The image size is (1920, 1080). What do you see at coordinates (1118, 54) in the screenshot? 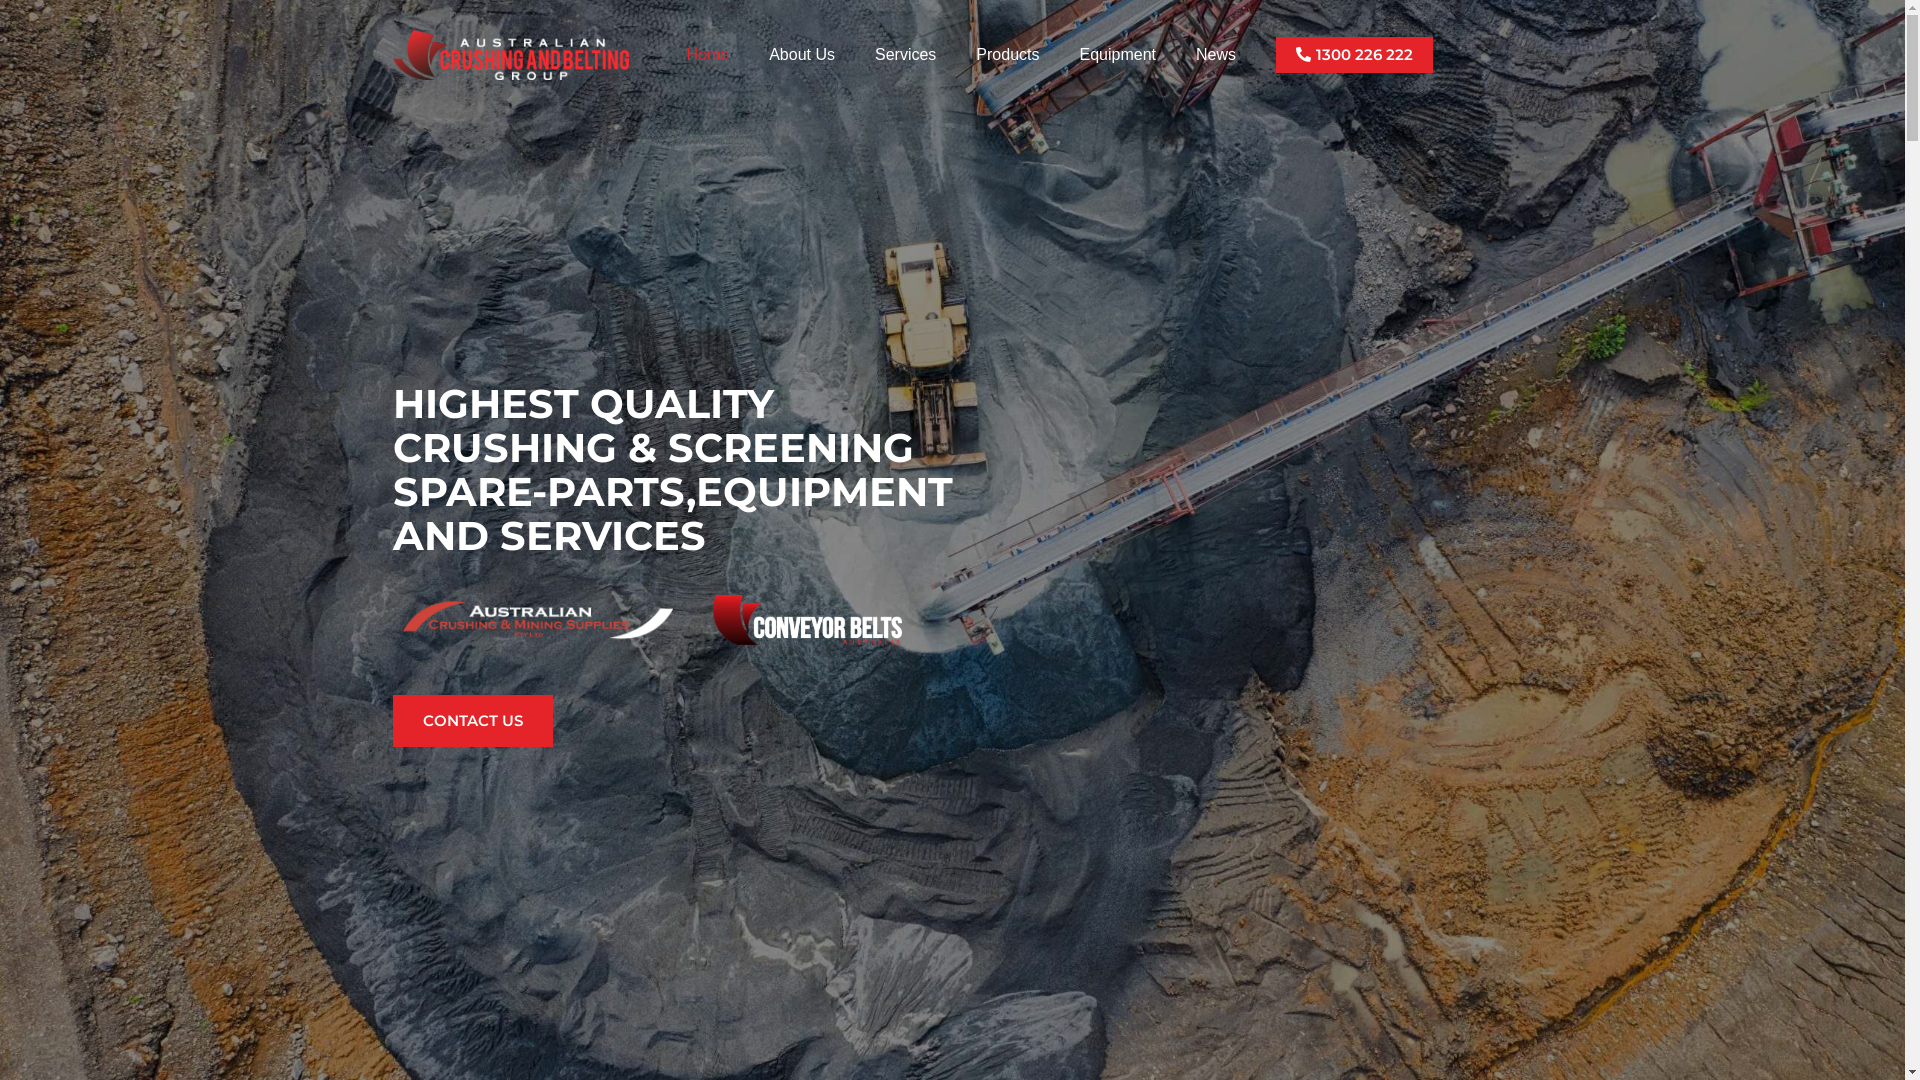
I see `Equipment` at bounding box center [1118, 54].